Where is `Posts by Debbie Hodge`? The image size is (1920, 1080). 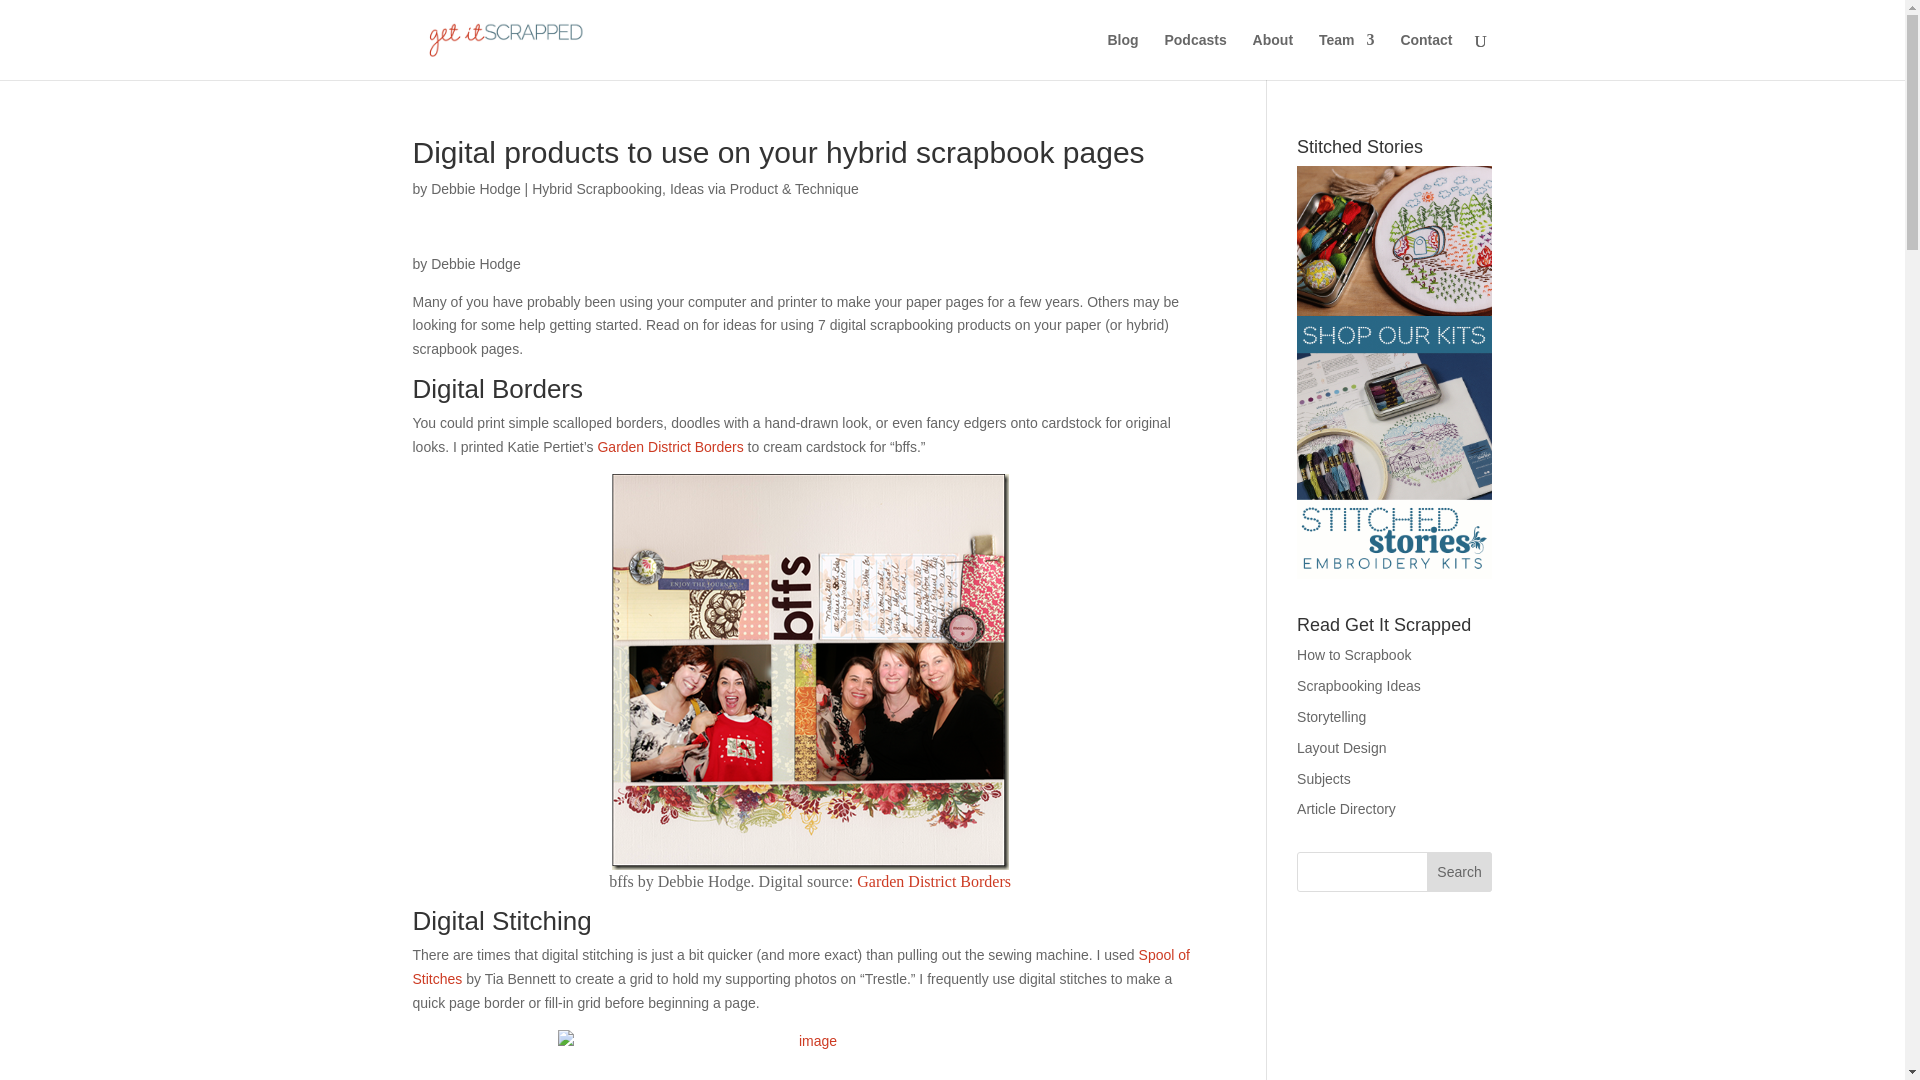 Posts by Debbie Hodge is located at coordinates (475, 188).